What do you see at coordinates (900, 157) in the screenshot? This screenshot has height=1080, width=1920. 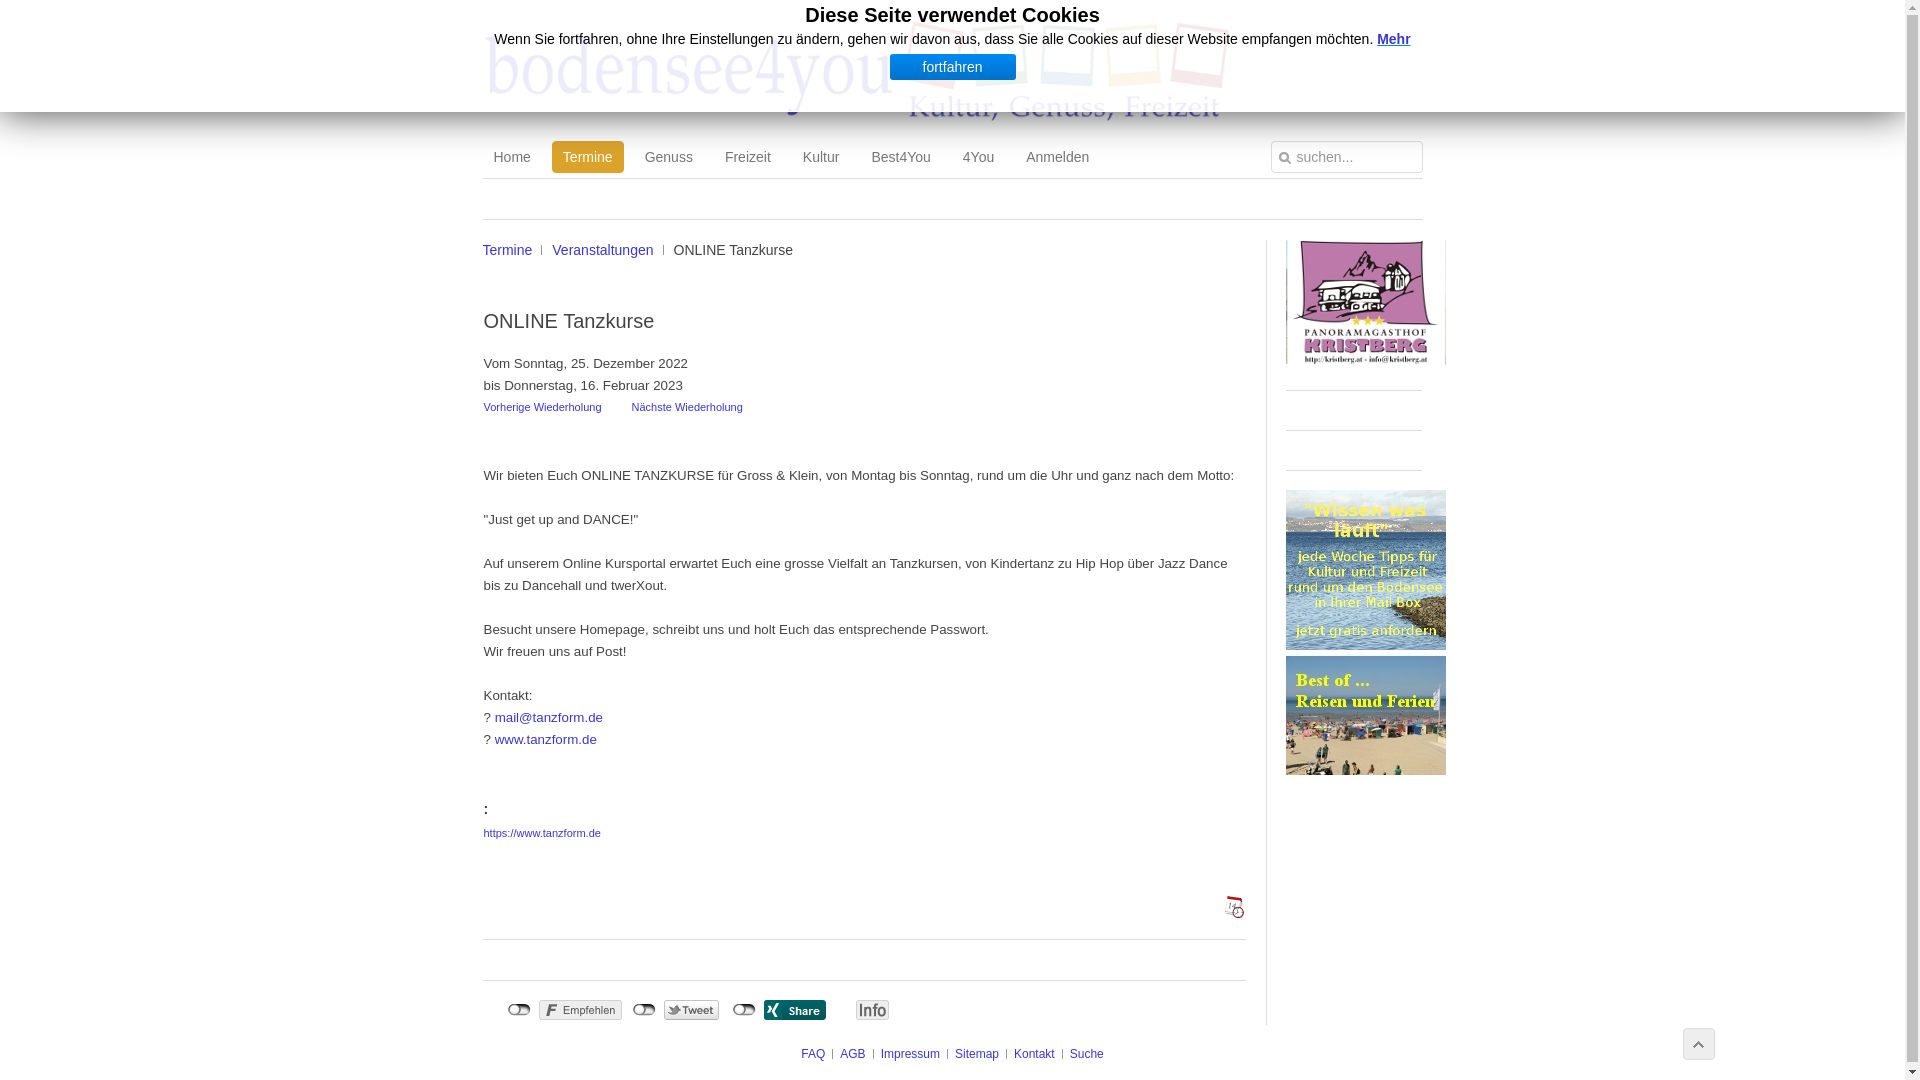 I see `Best4You` at bounding box center [900, 157].